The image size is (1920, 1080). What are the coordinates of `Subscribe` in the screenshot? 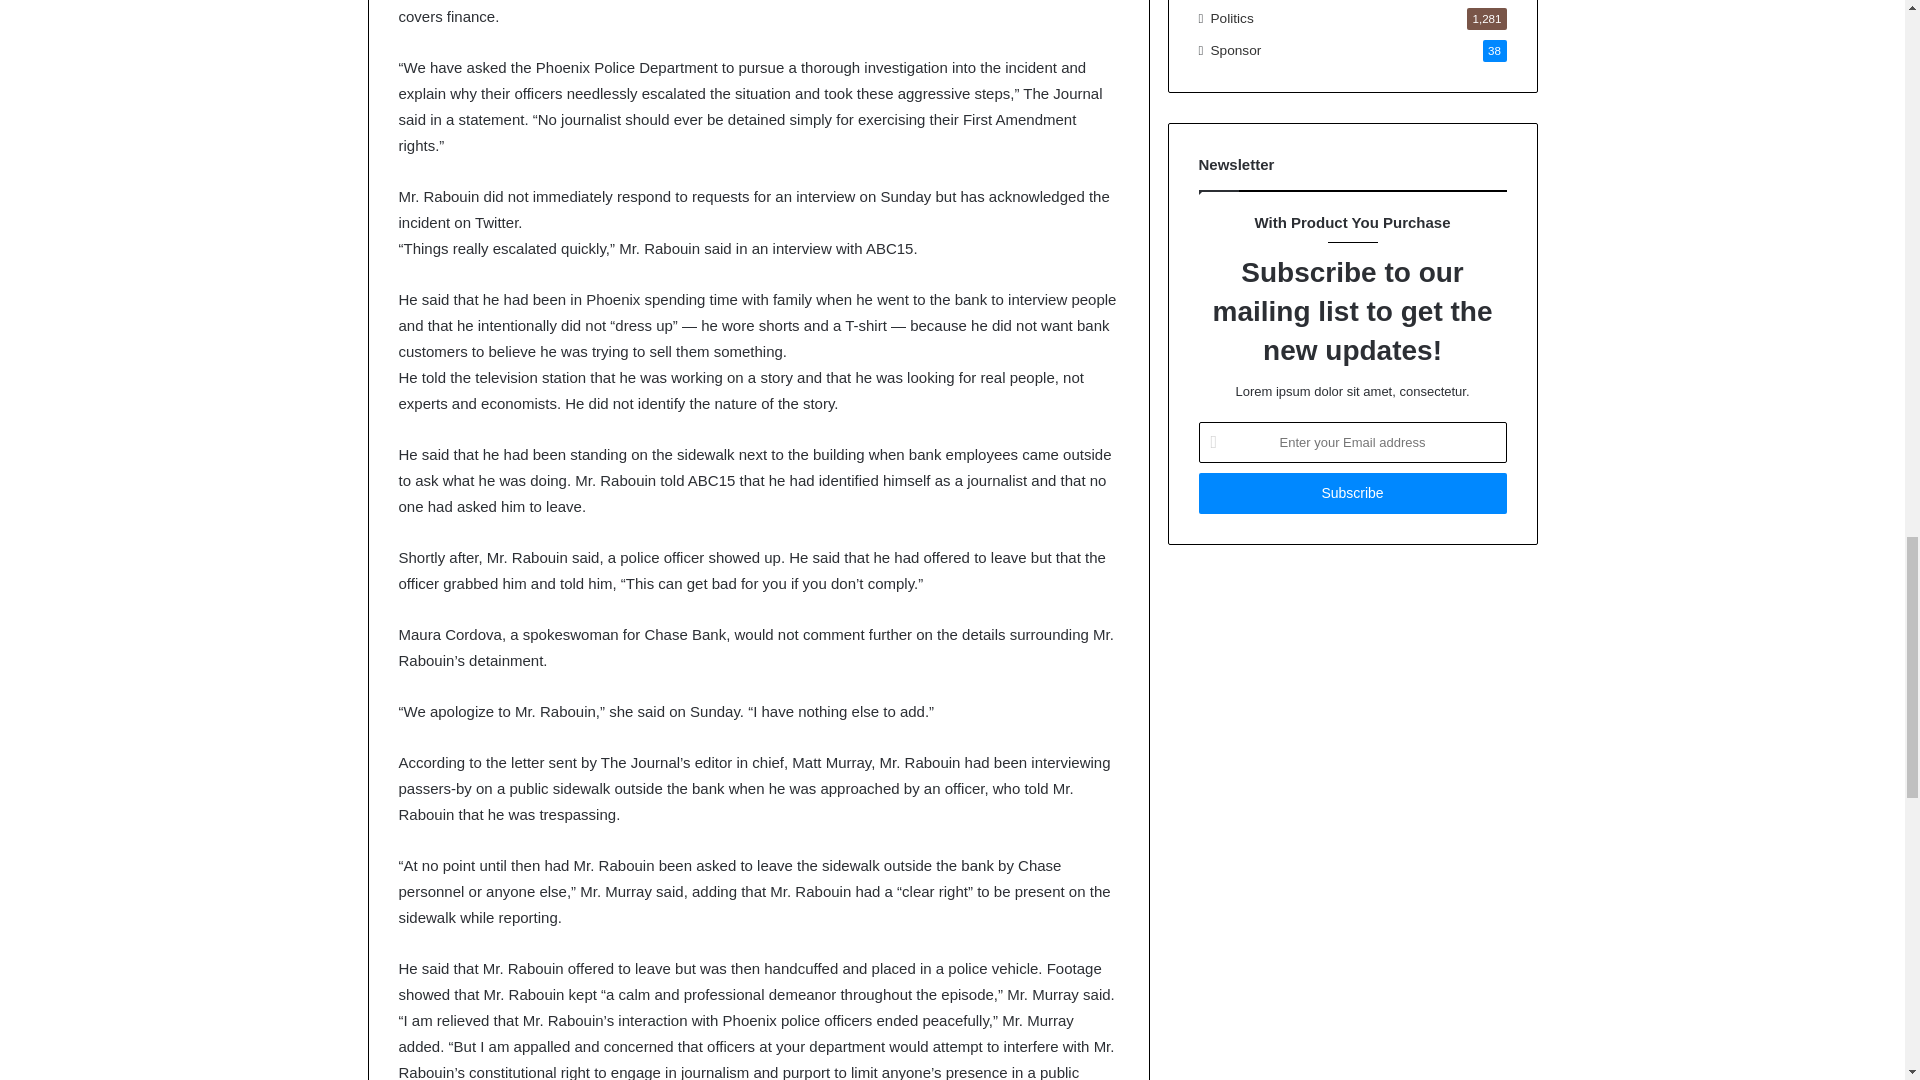 It's located at (1352, 494).